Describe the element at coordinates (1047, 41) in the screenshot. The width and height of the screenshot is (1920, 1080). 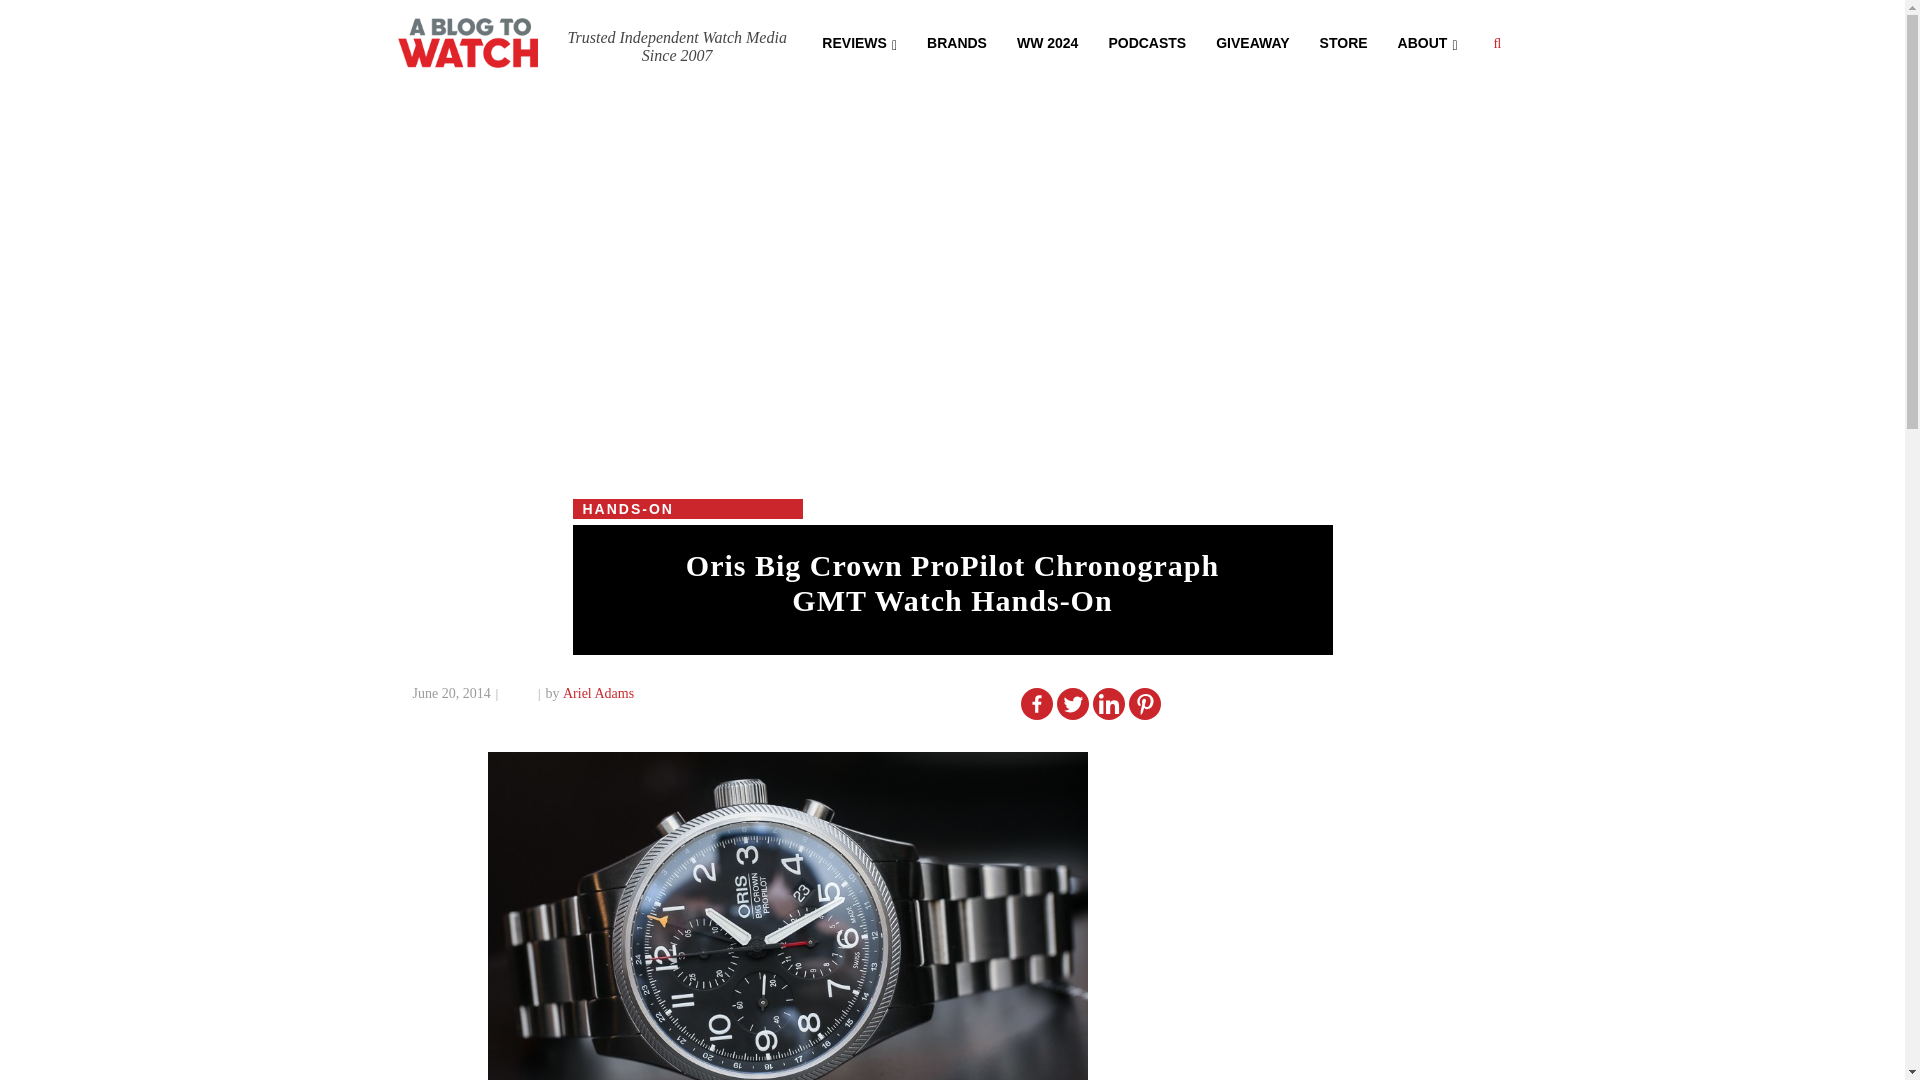
I see `WW 2024` at that location.